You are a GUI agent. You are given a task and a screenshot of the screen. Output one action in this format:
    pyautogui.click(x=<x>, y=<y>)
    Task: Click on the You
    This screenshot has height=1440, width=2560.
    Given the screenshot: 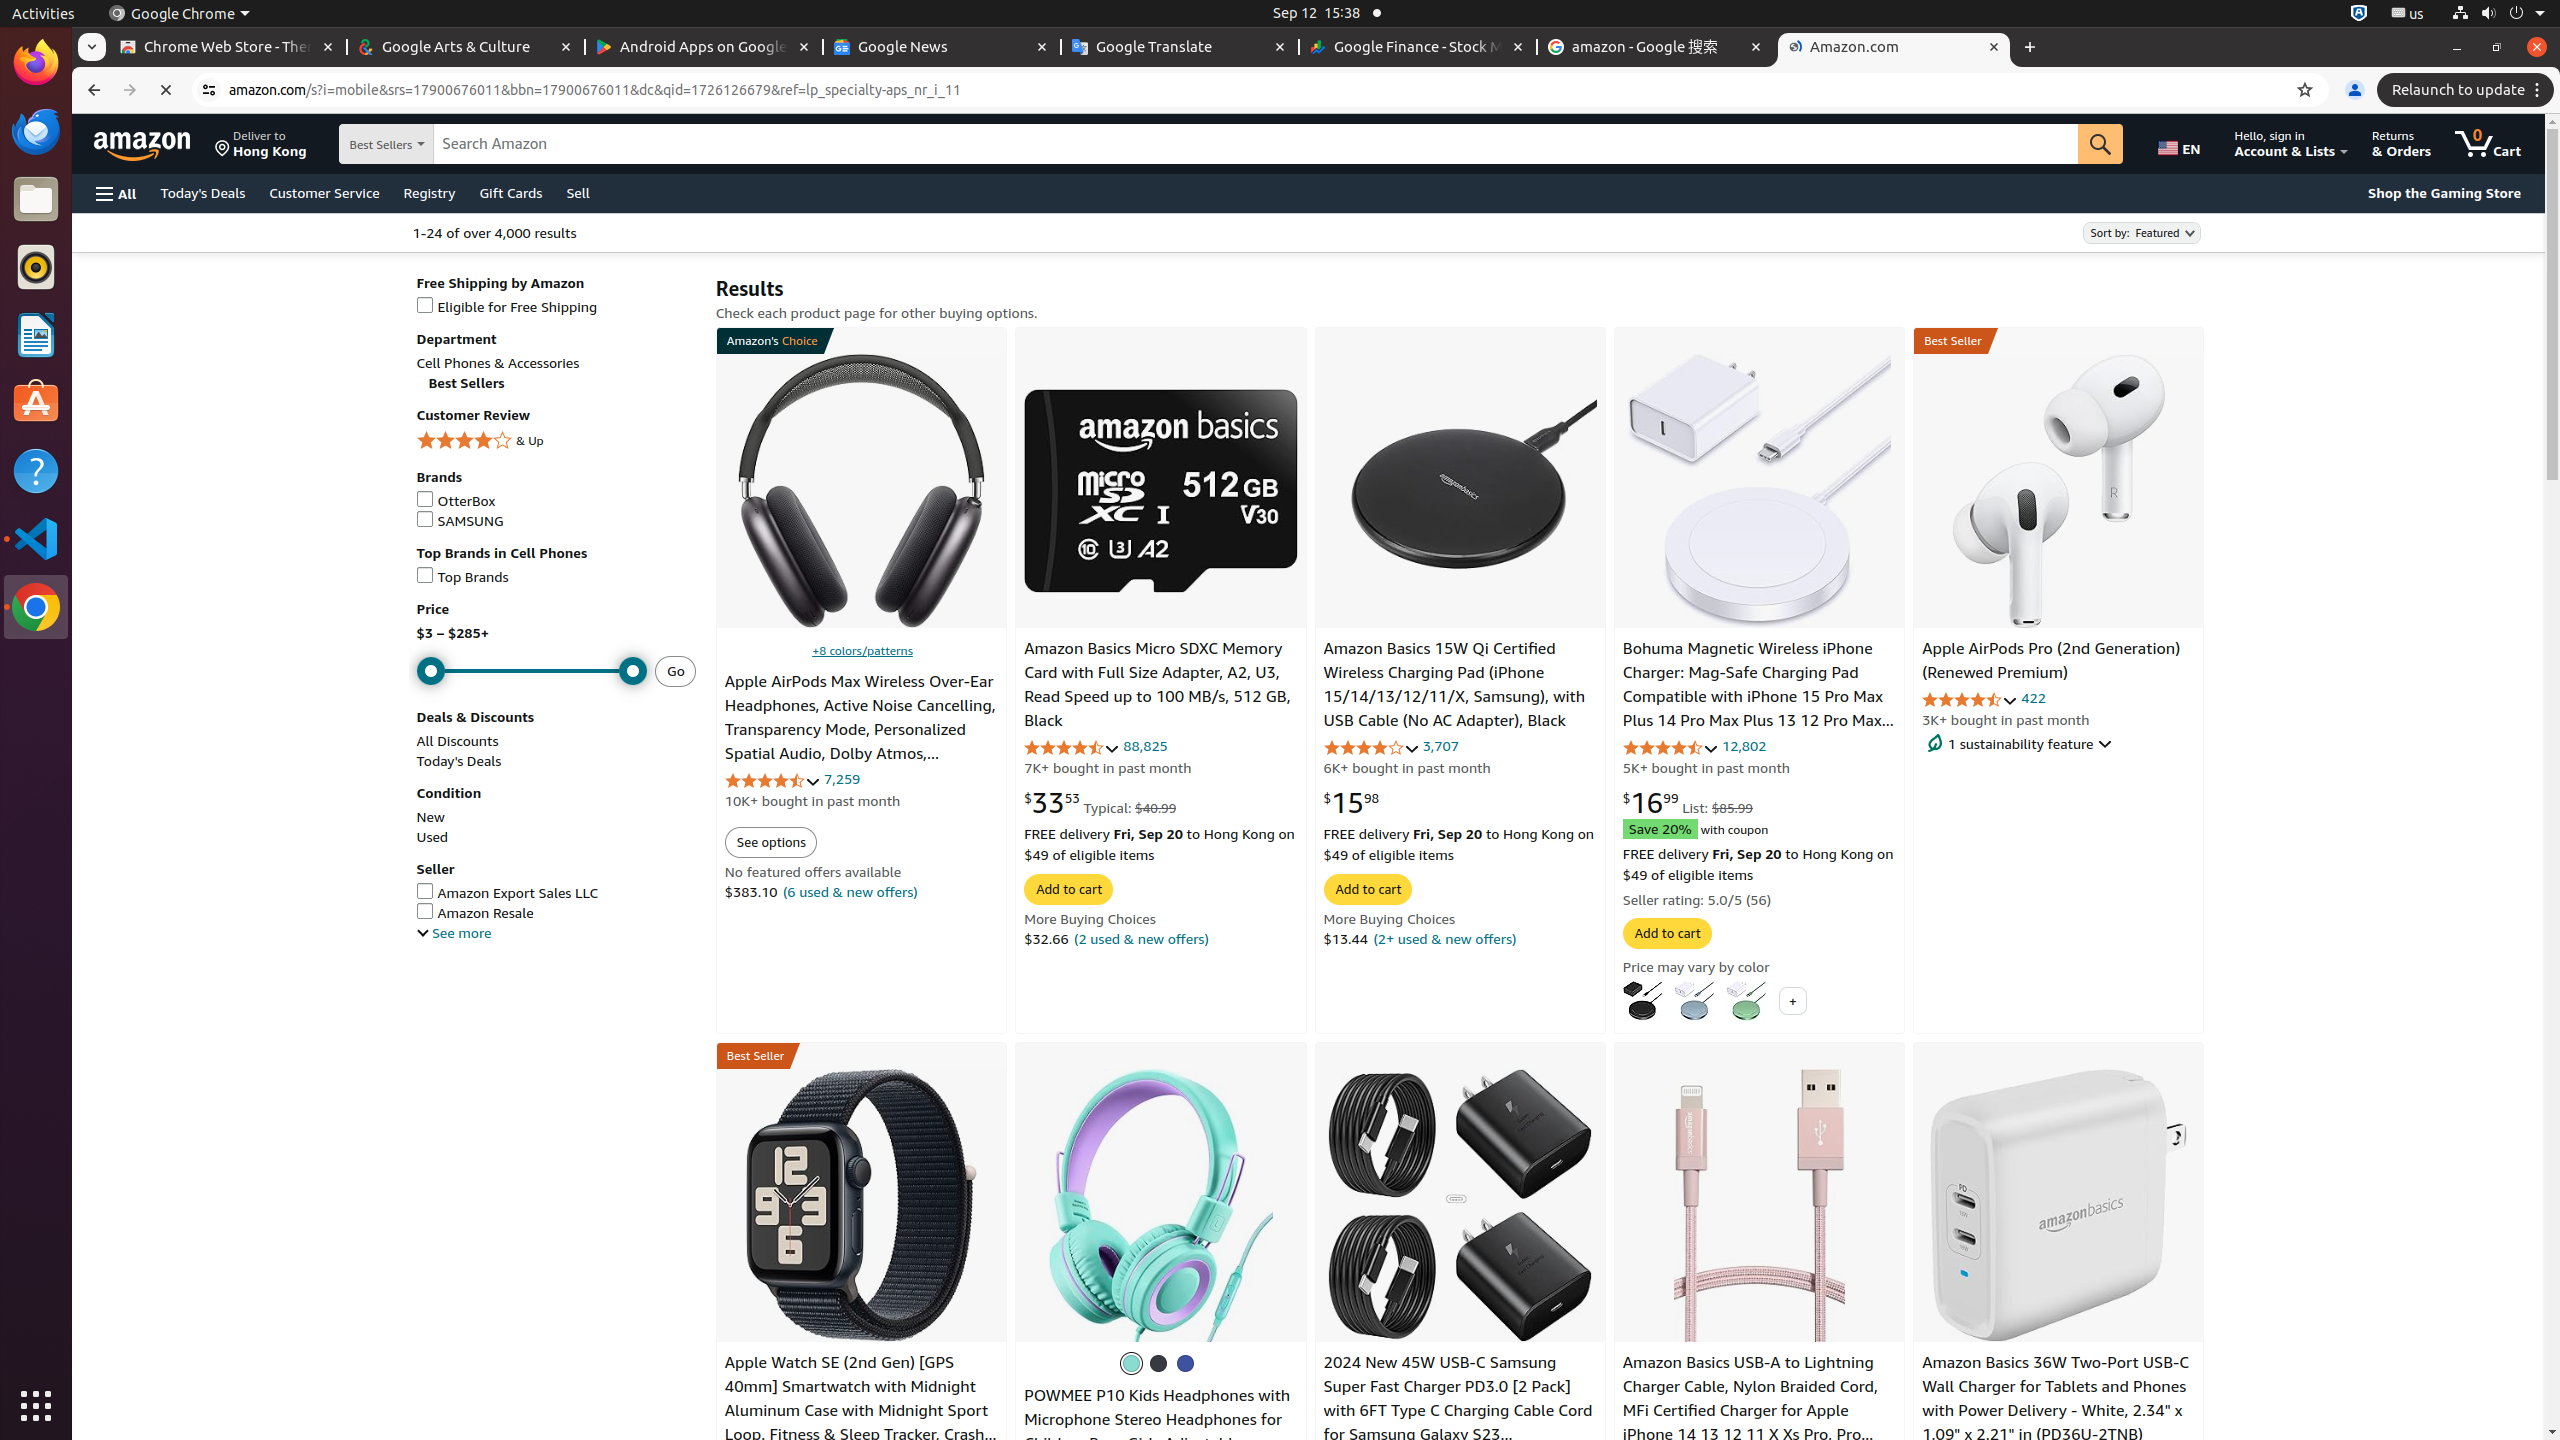 What is the action you would take?
    pyautogui.click(x=2355, y=90)
    